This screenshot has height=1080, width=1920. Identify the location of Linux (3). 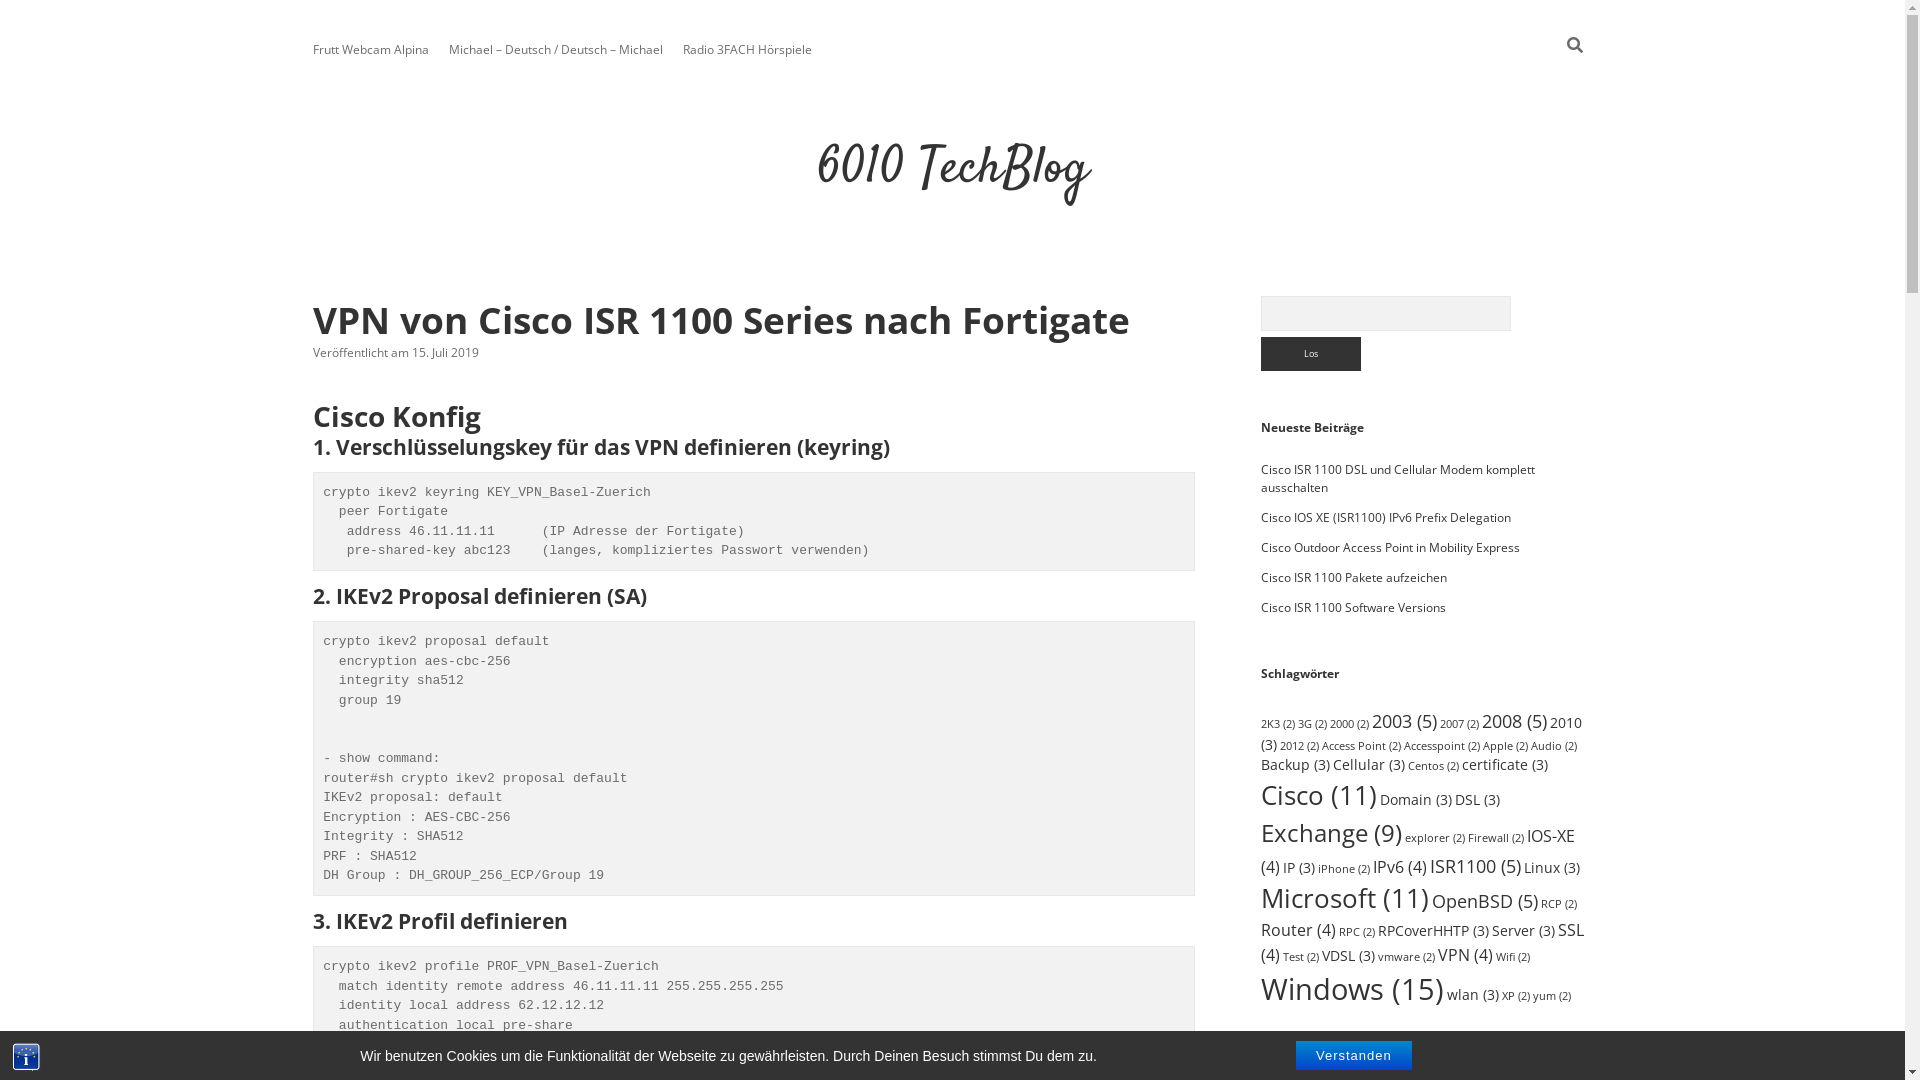
(1552, 868).